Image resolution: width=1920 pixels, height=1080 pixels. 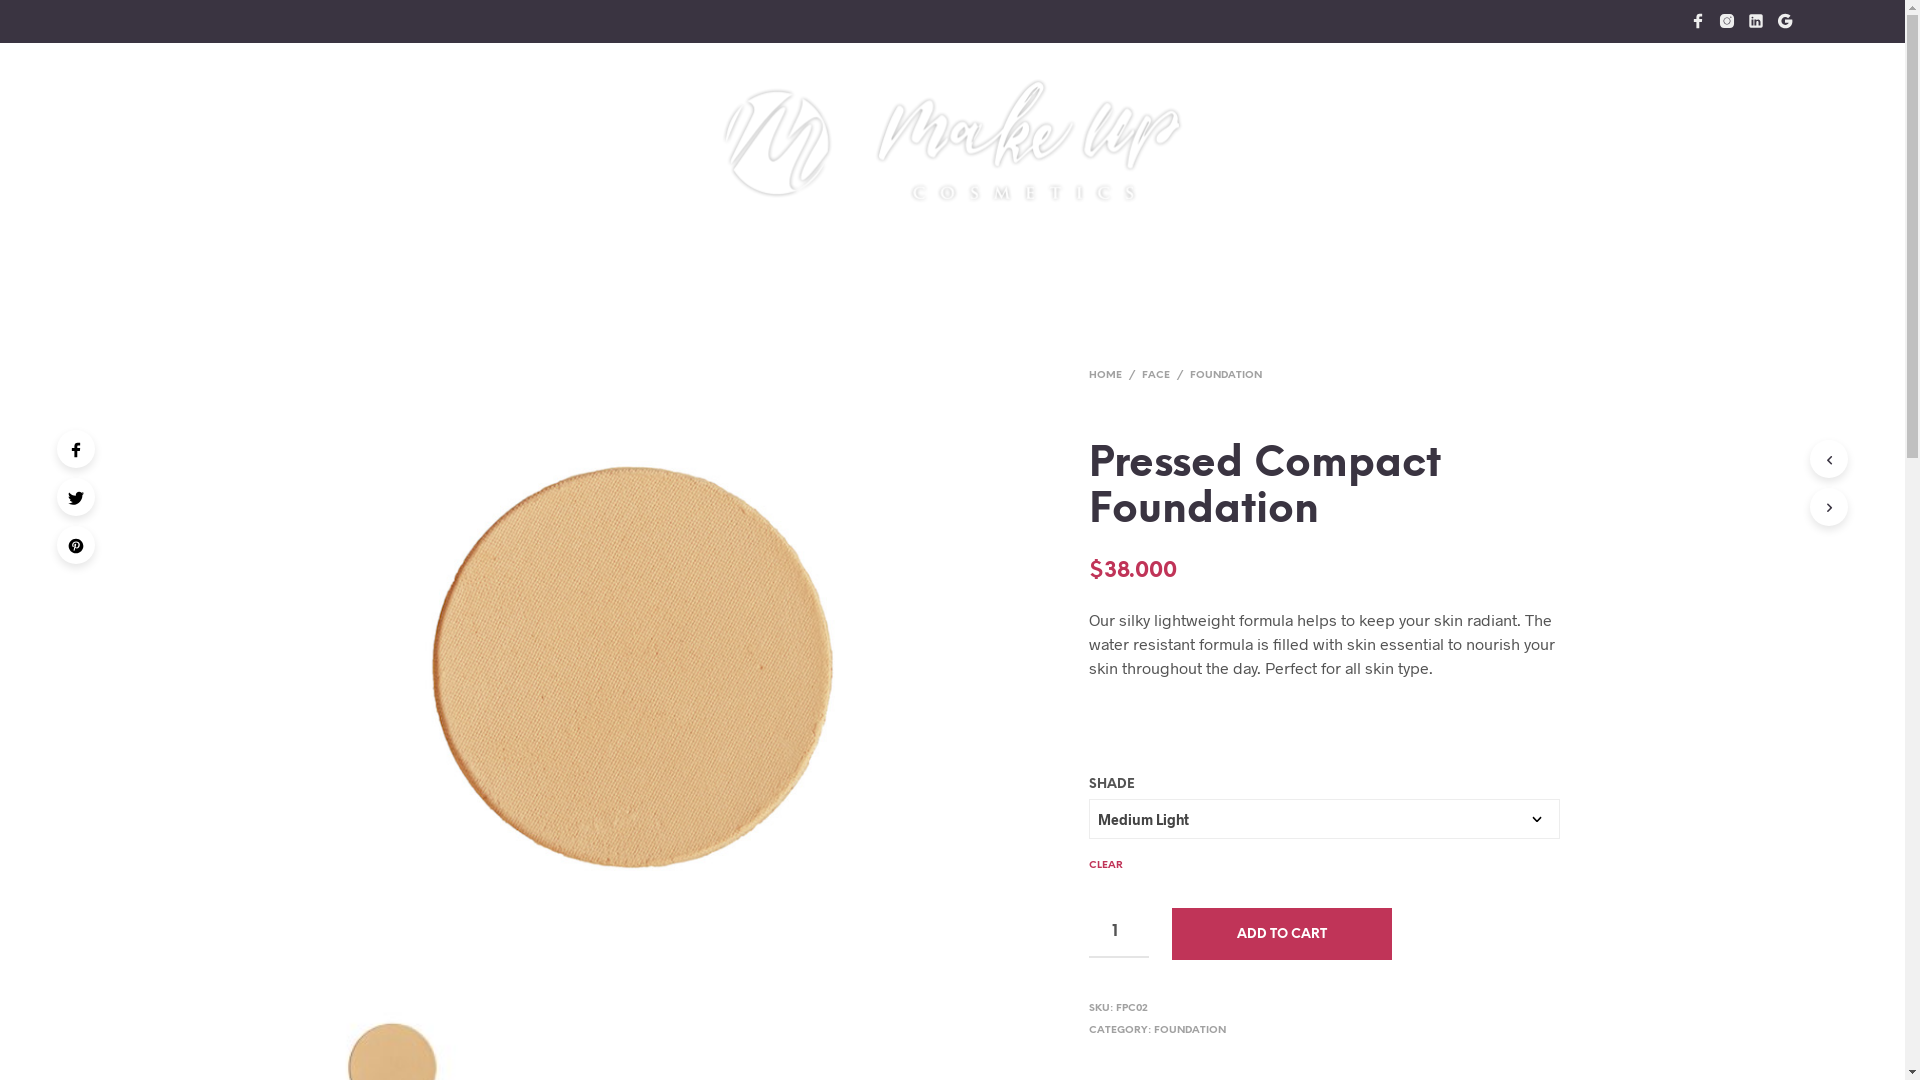 What do you see at coordinates (891, 251) in the screenshot?
I see `HOW TO CREATE YOUR MAKE UP BRAND` at bounding box center [891, 251].